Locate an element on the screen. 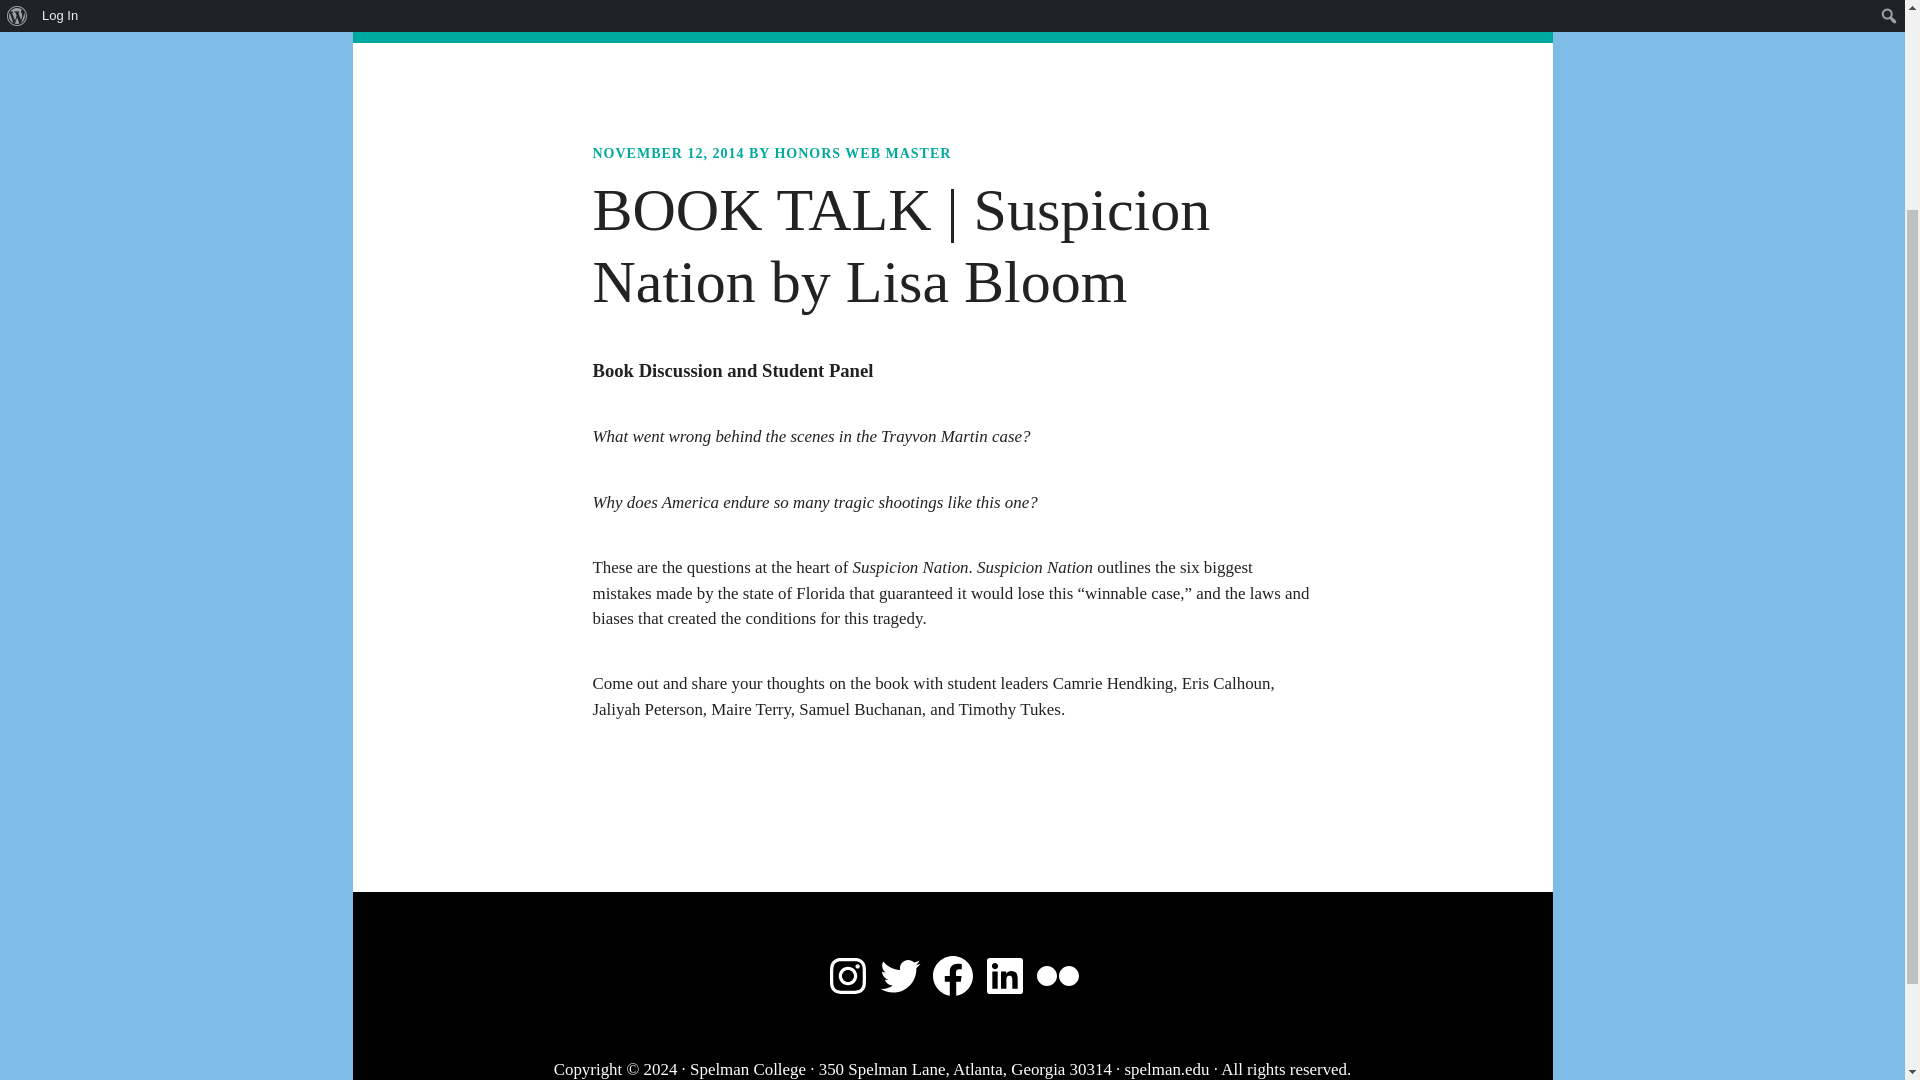 The width and height of the screenshot is (1920, 1080). Instagram is located at coordinates (847, 976).